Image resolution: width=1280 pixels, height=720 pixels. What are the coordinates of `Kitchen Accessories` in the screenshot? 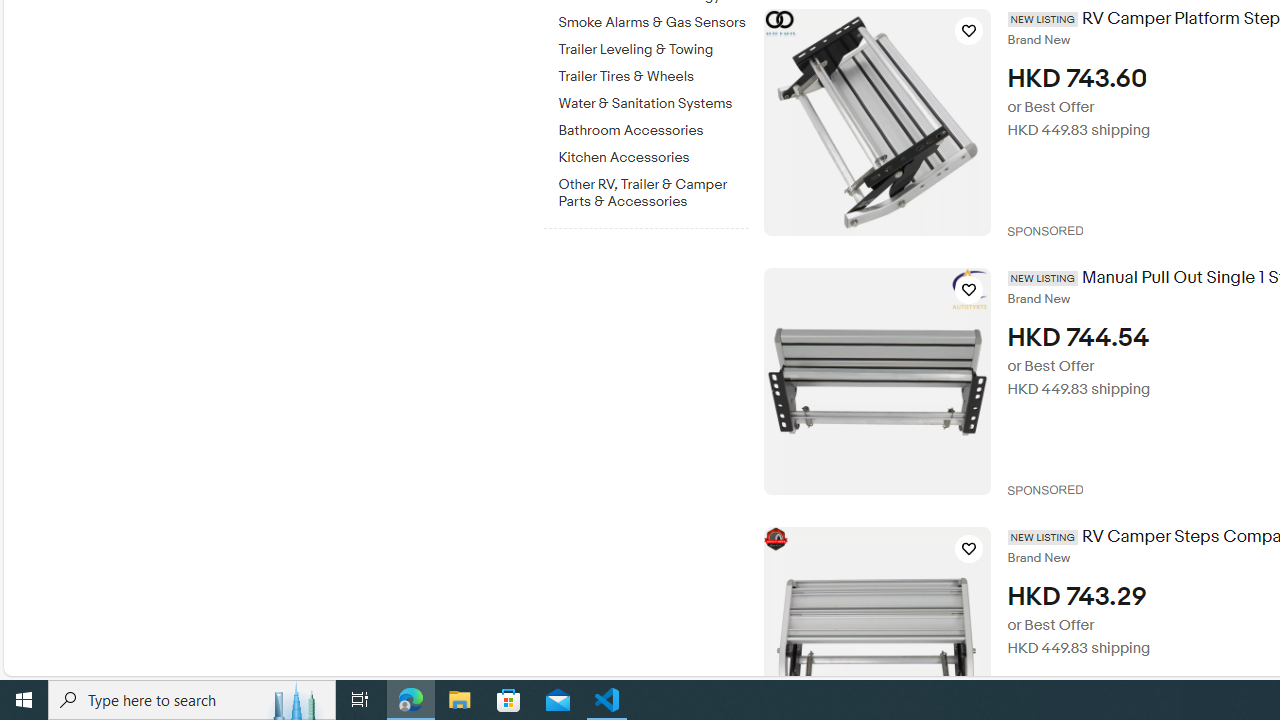 It's located at (653, 154).